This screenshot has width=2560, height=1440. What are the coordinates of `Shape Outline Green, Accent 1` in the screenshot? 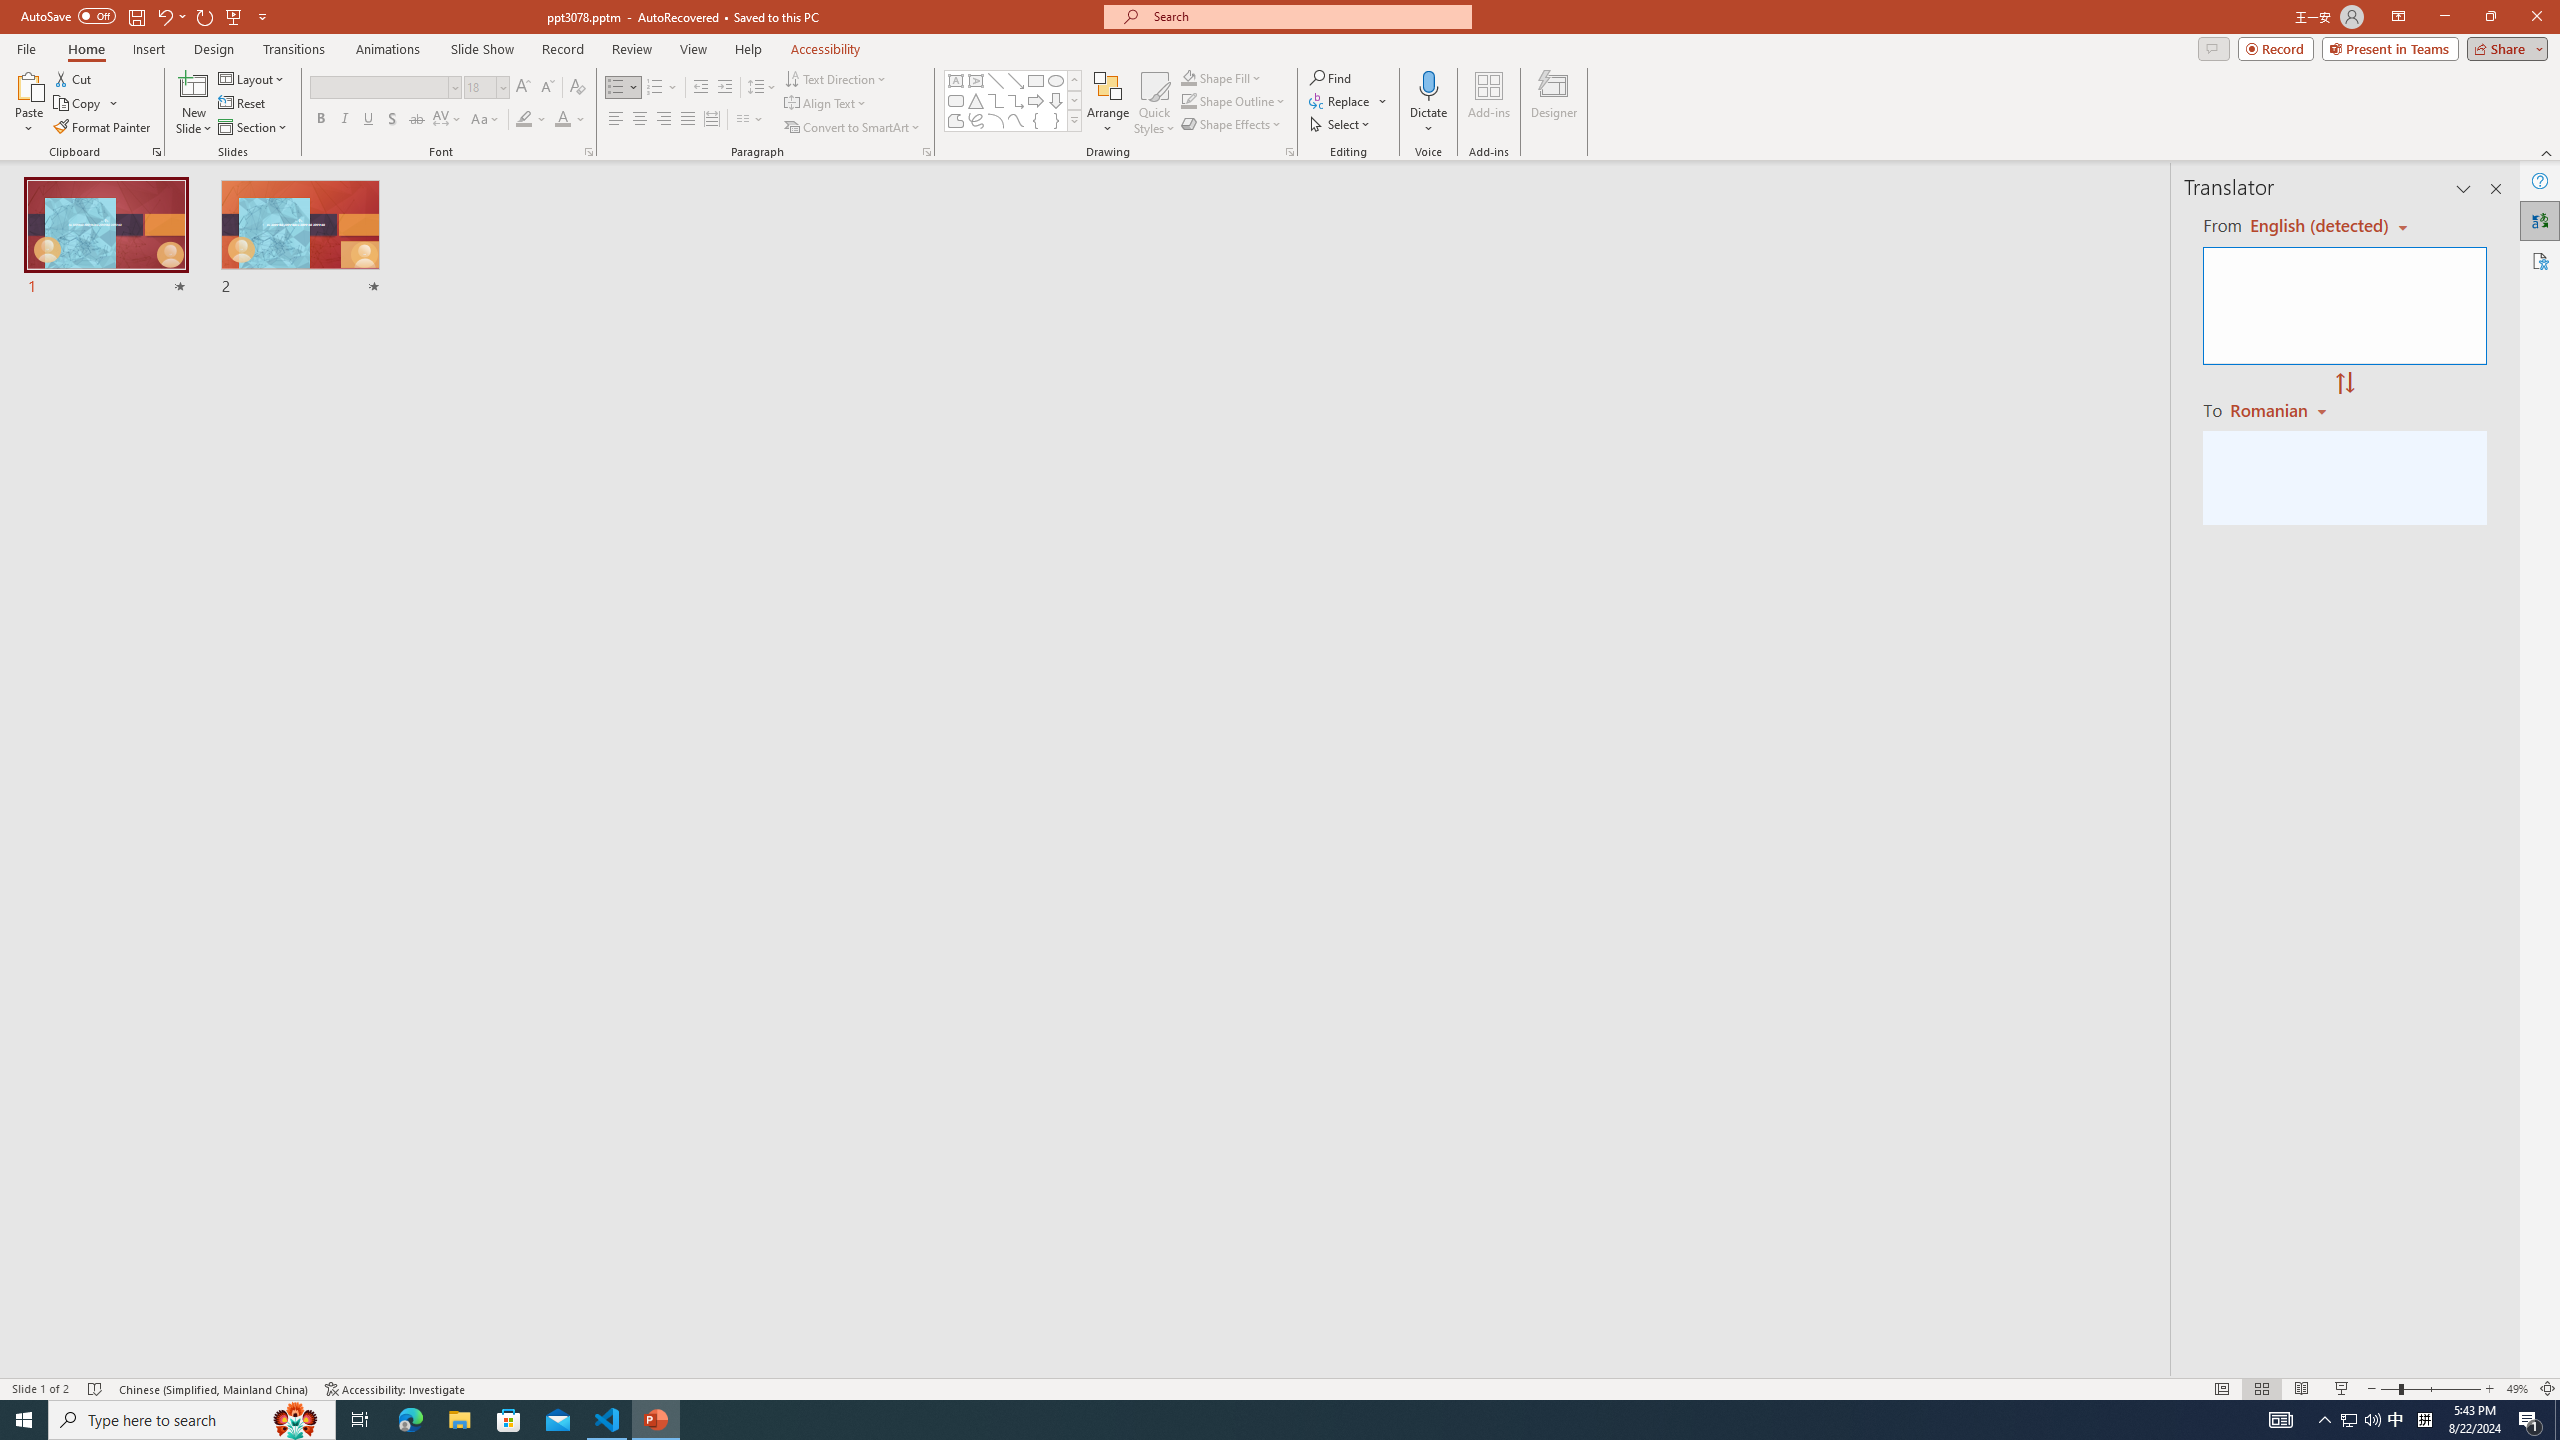 It's located at (1188, 100).